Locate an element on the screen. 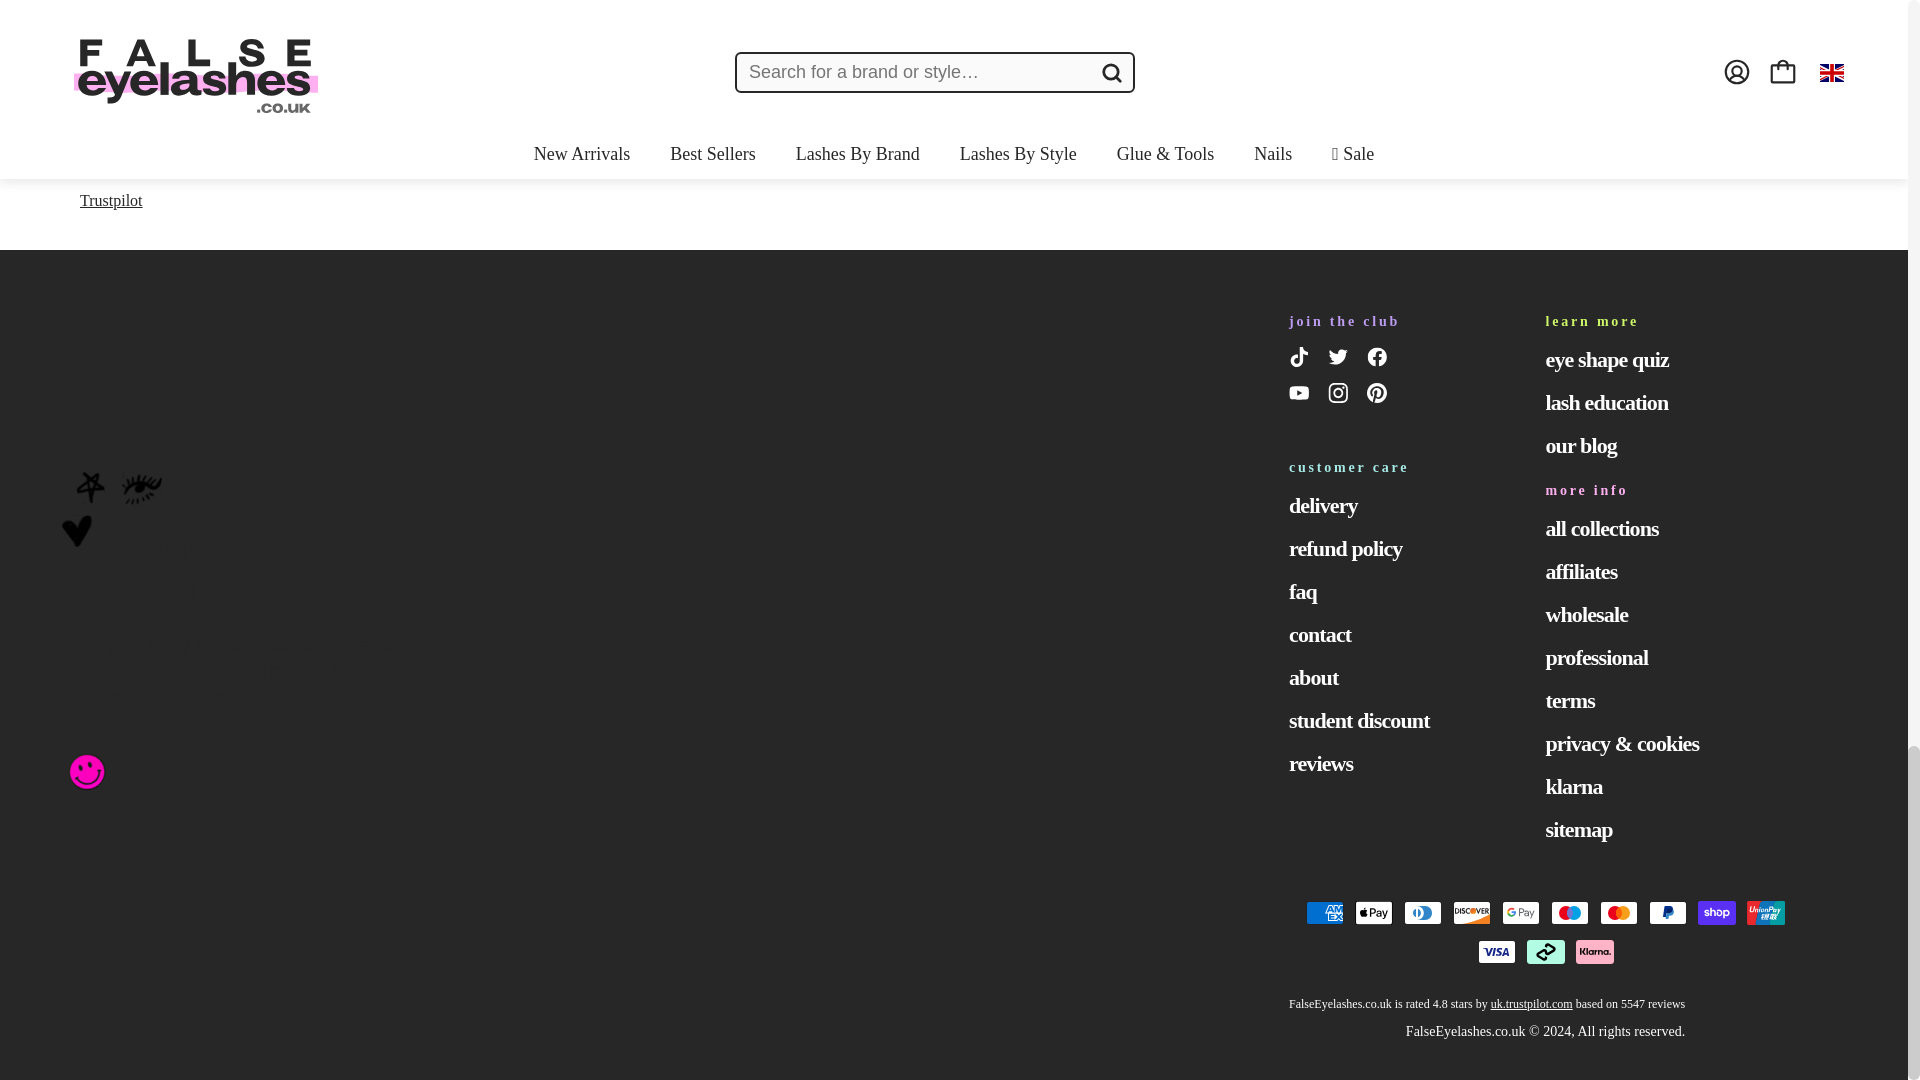 The height and width of the screenshot is (1080, 1920). FalseEyelashes.co.uk on TikTok is located at coordinates (1302, 360).